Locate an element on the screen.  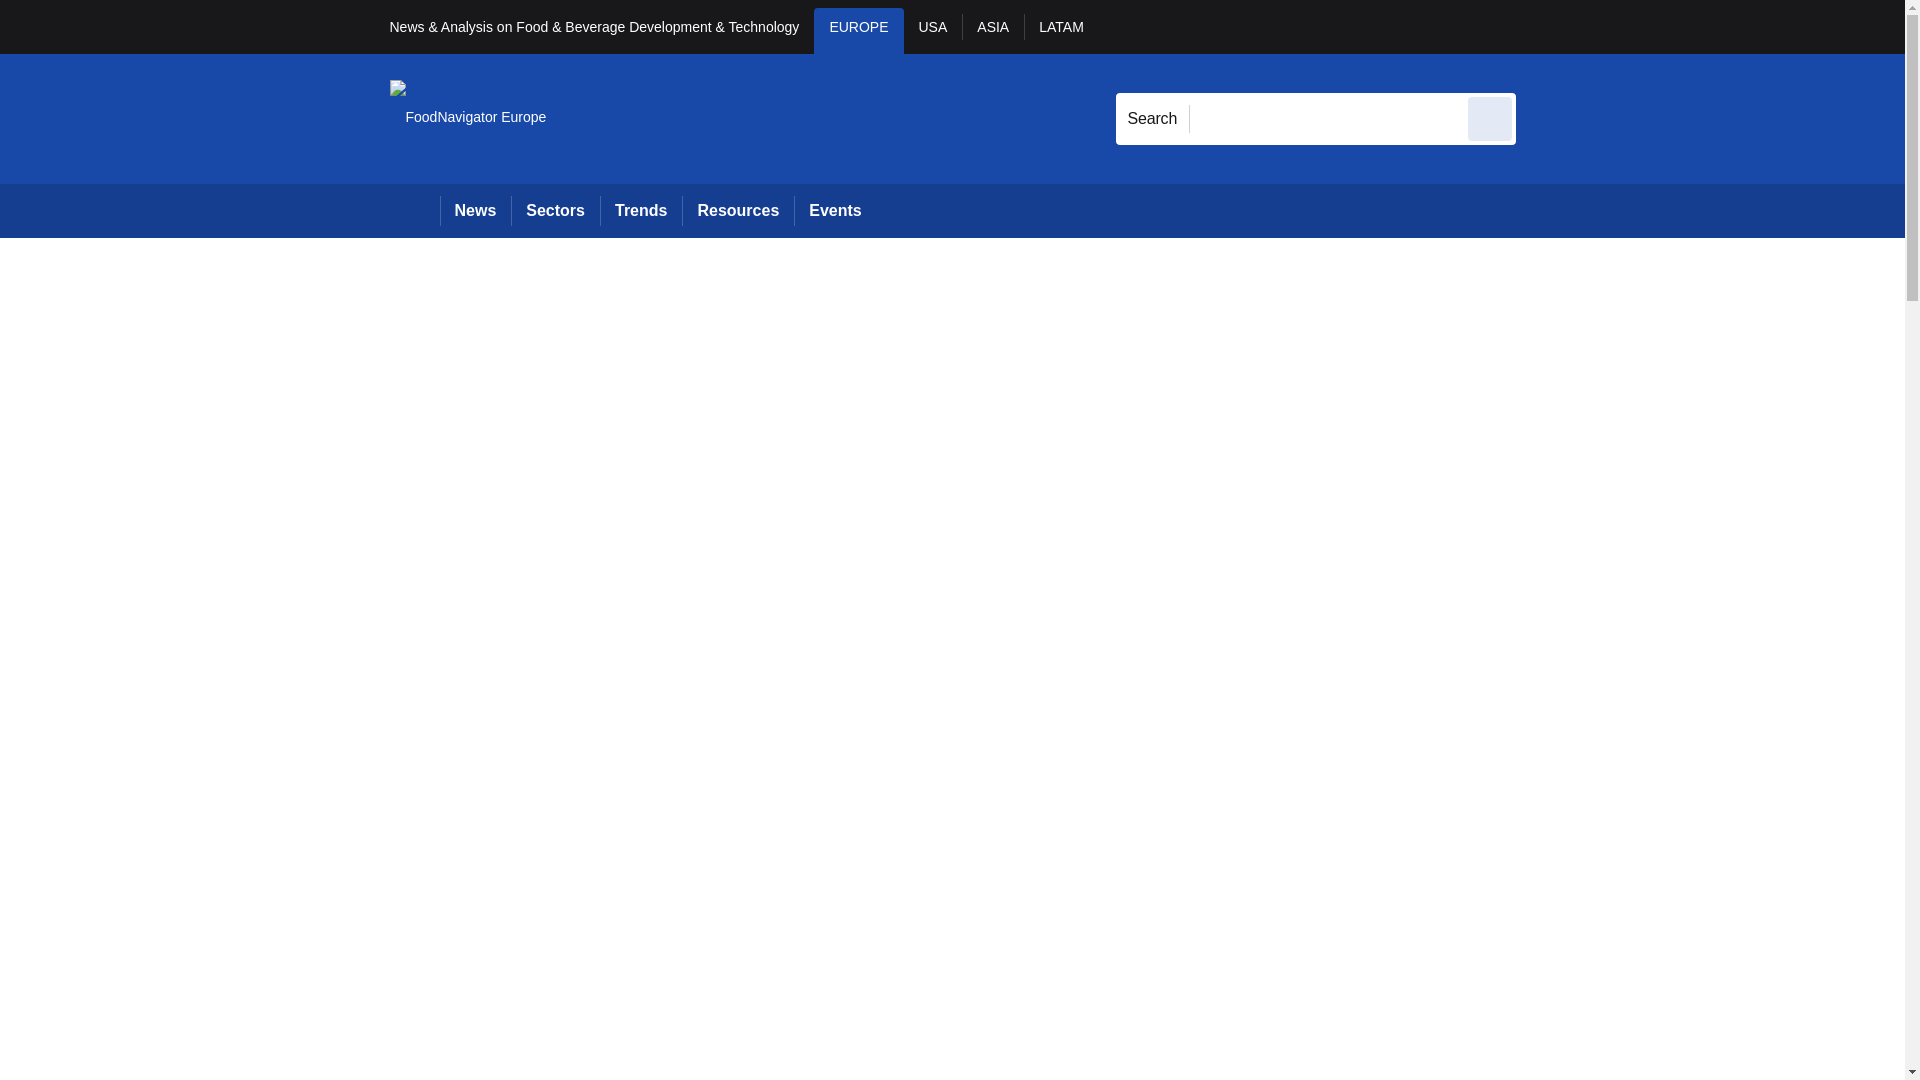
LATAM is located at coordinates (1060, 30).